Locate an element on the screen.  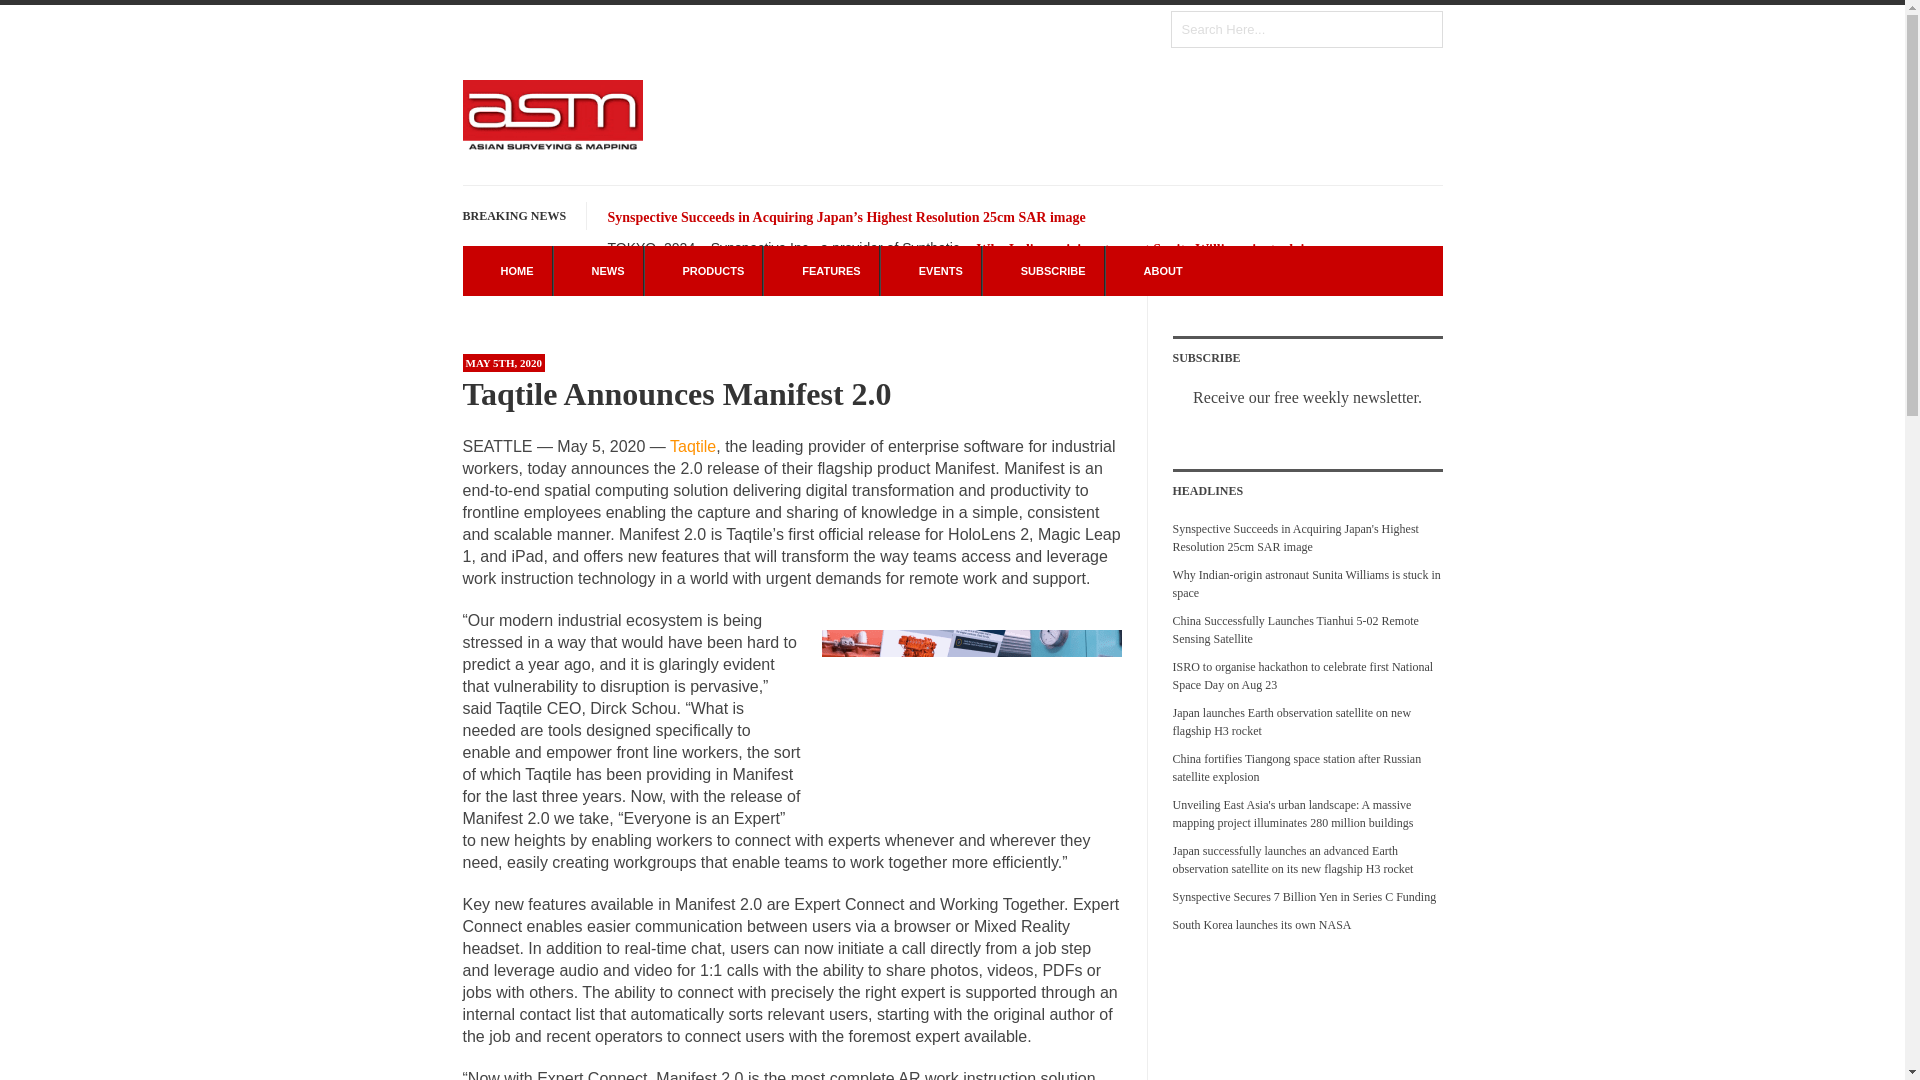
Informed Infrastructure is located at coordinates (1108, 28).